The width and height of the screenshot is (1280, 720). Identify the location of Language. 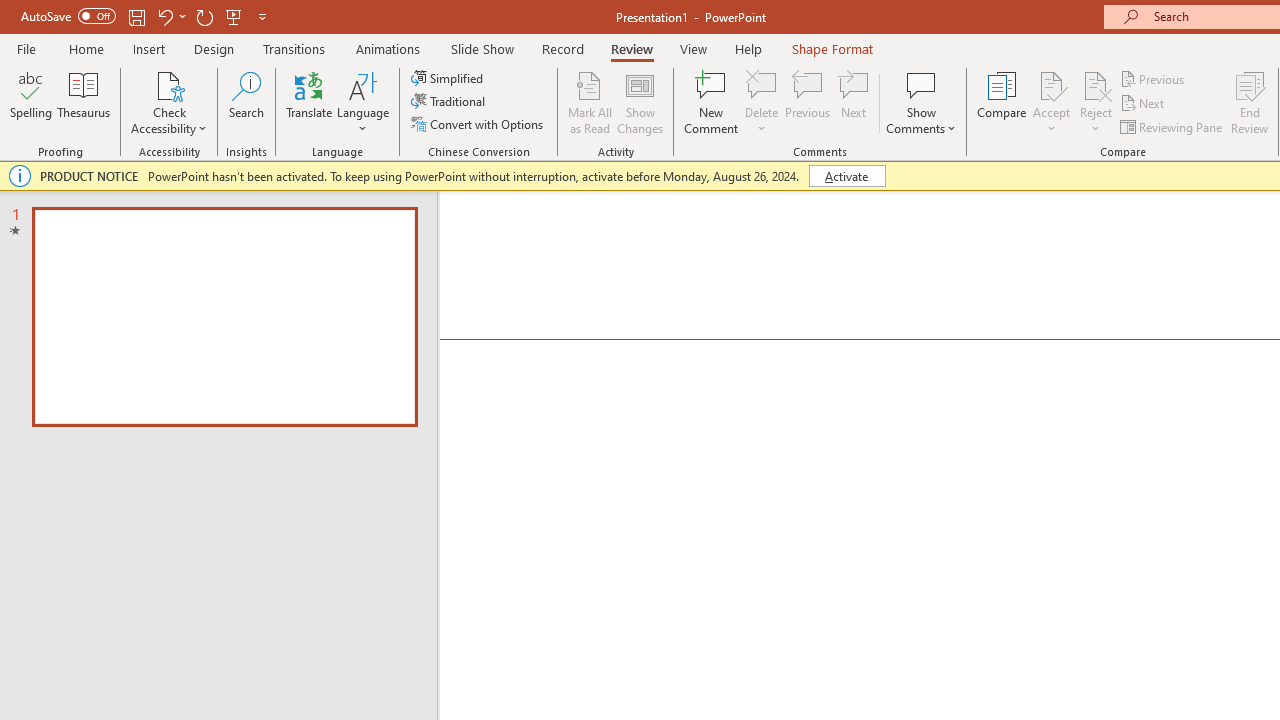
(363, 102).